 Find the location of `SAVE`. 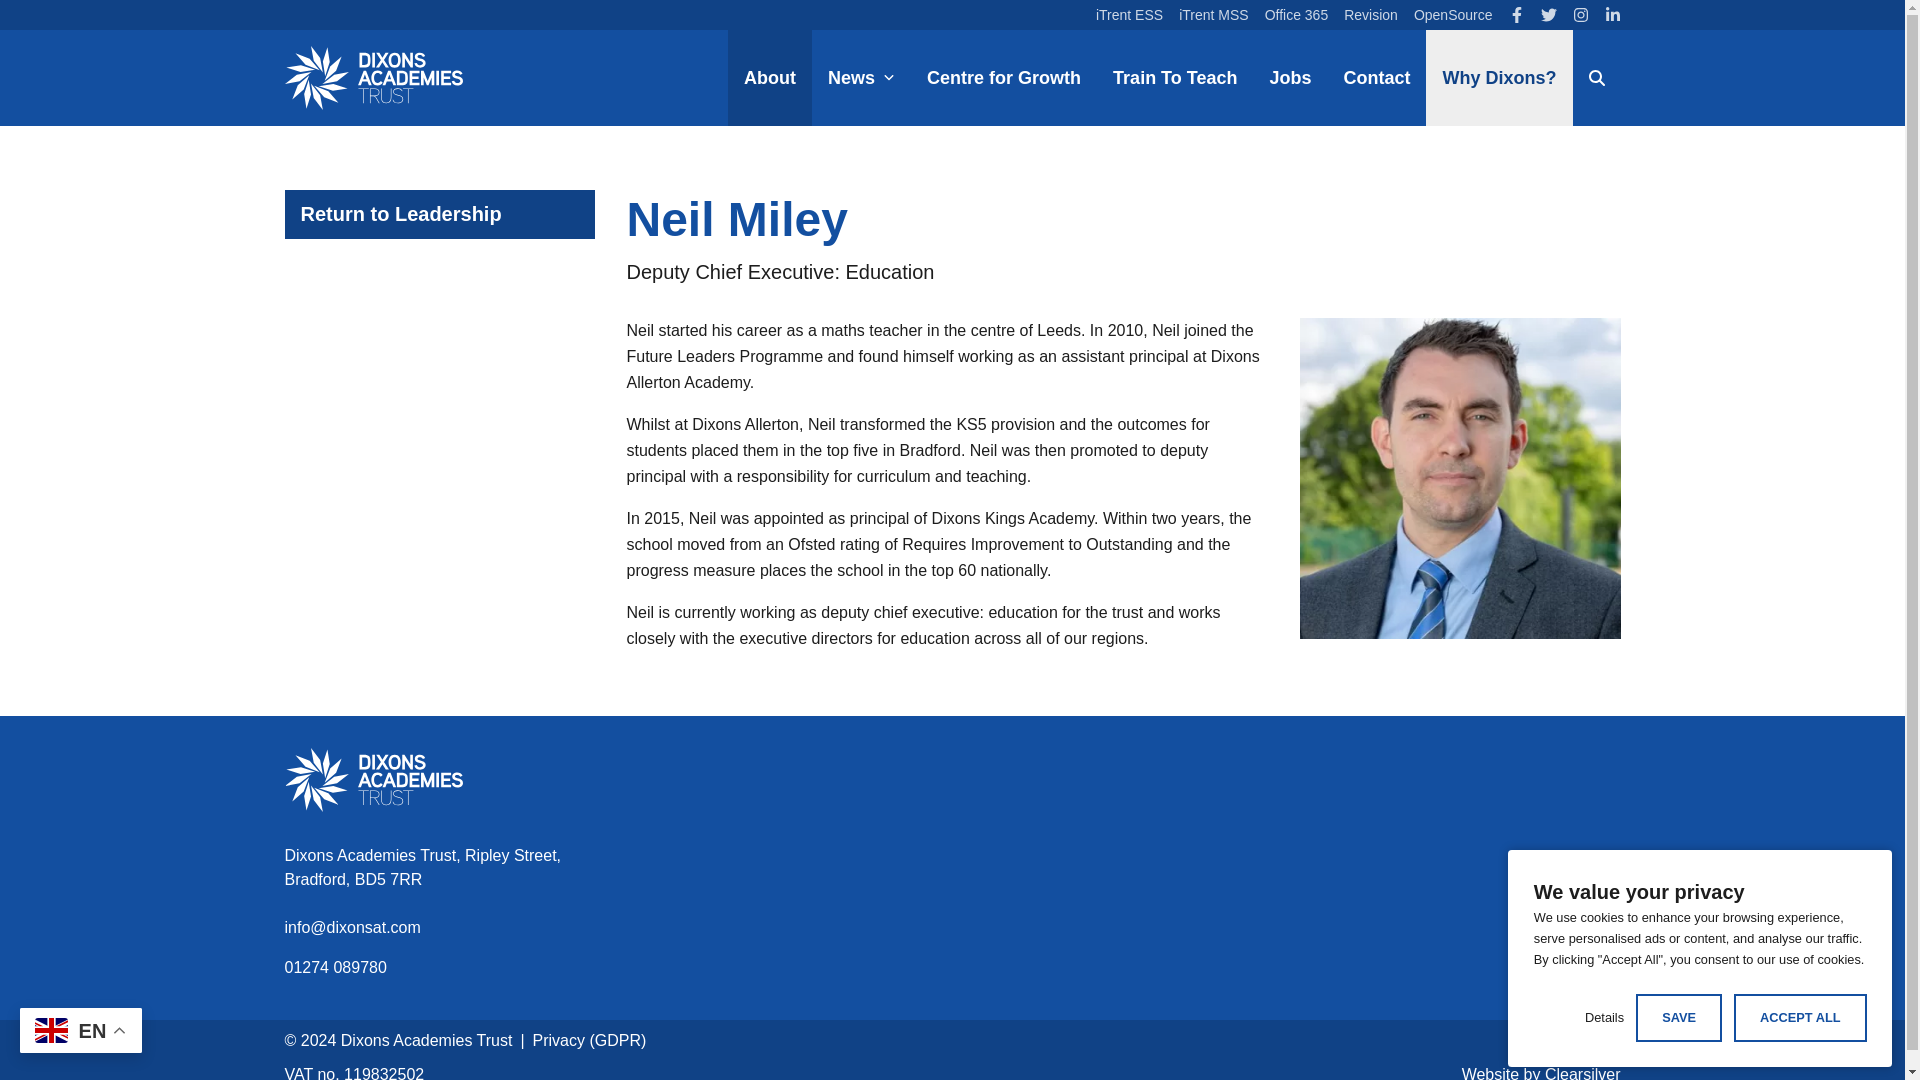

SAVE is located at coordinates (1678, 1017).